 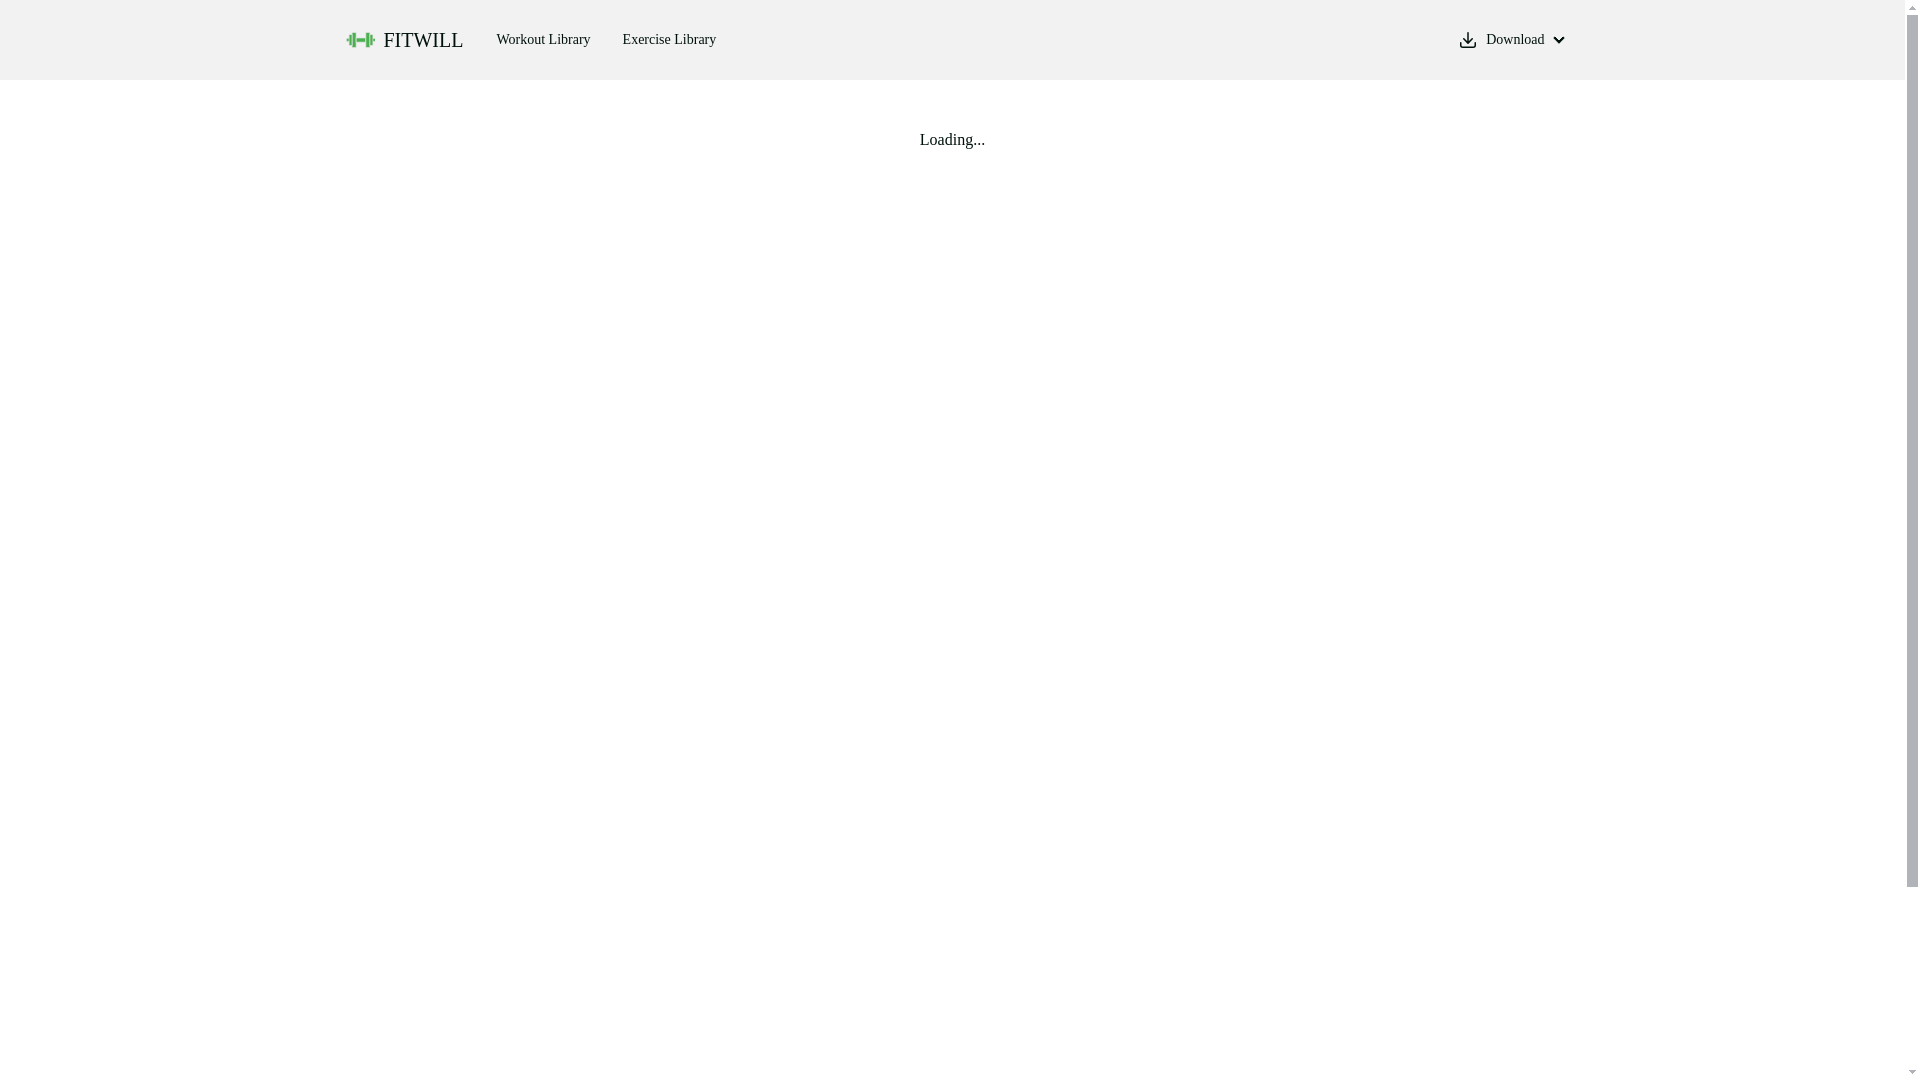 What do you see at coordinates (670, 40) in the screenshot?
I see `Exercise Library` at bounding box center [670, 40].